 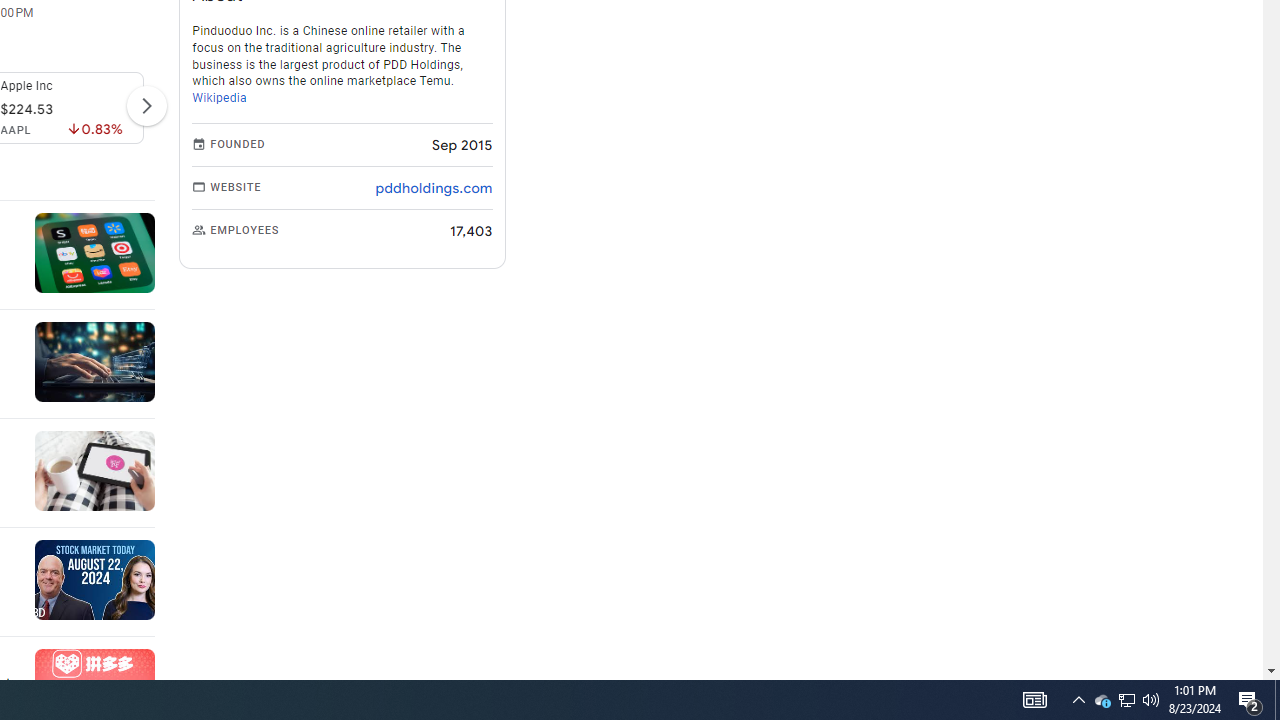 What do you see at coordinates (220, 98) in the screenshot?
I see `Wikipedia` at bounding box center [220, 98].